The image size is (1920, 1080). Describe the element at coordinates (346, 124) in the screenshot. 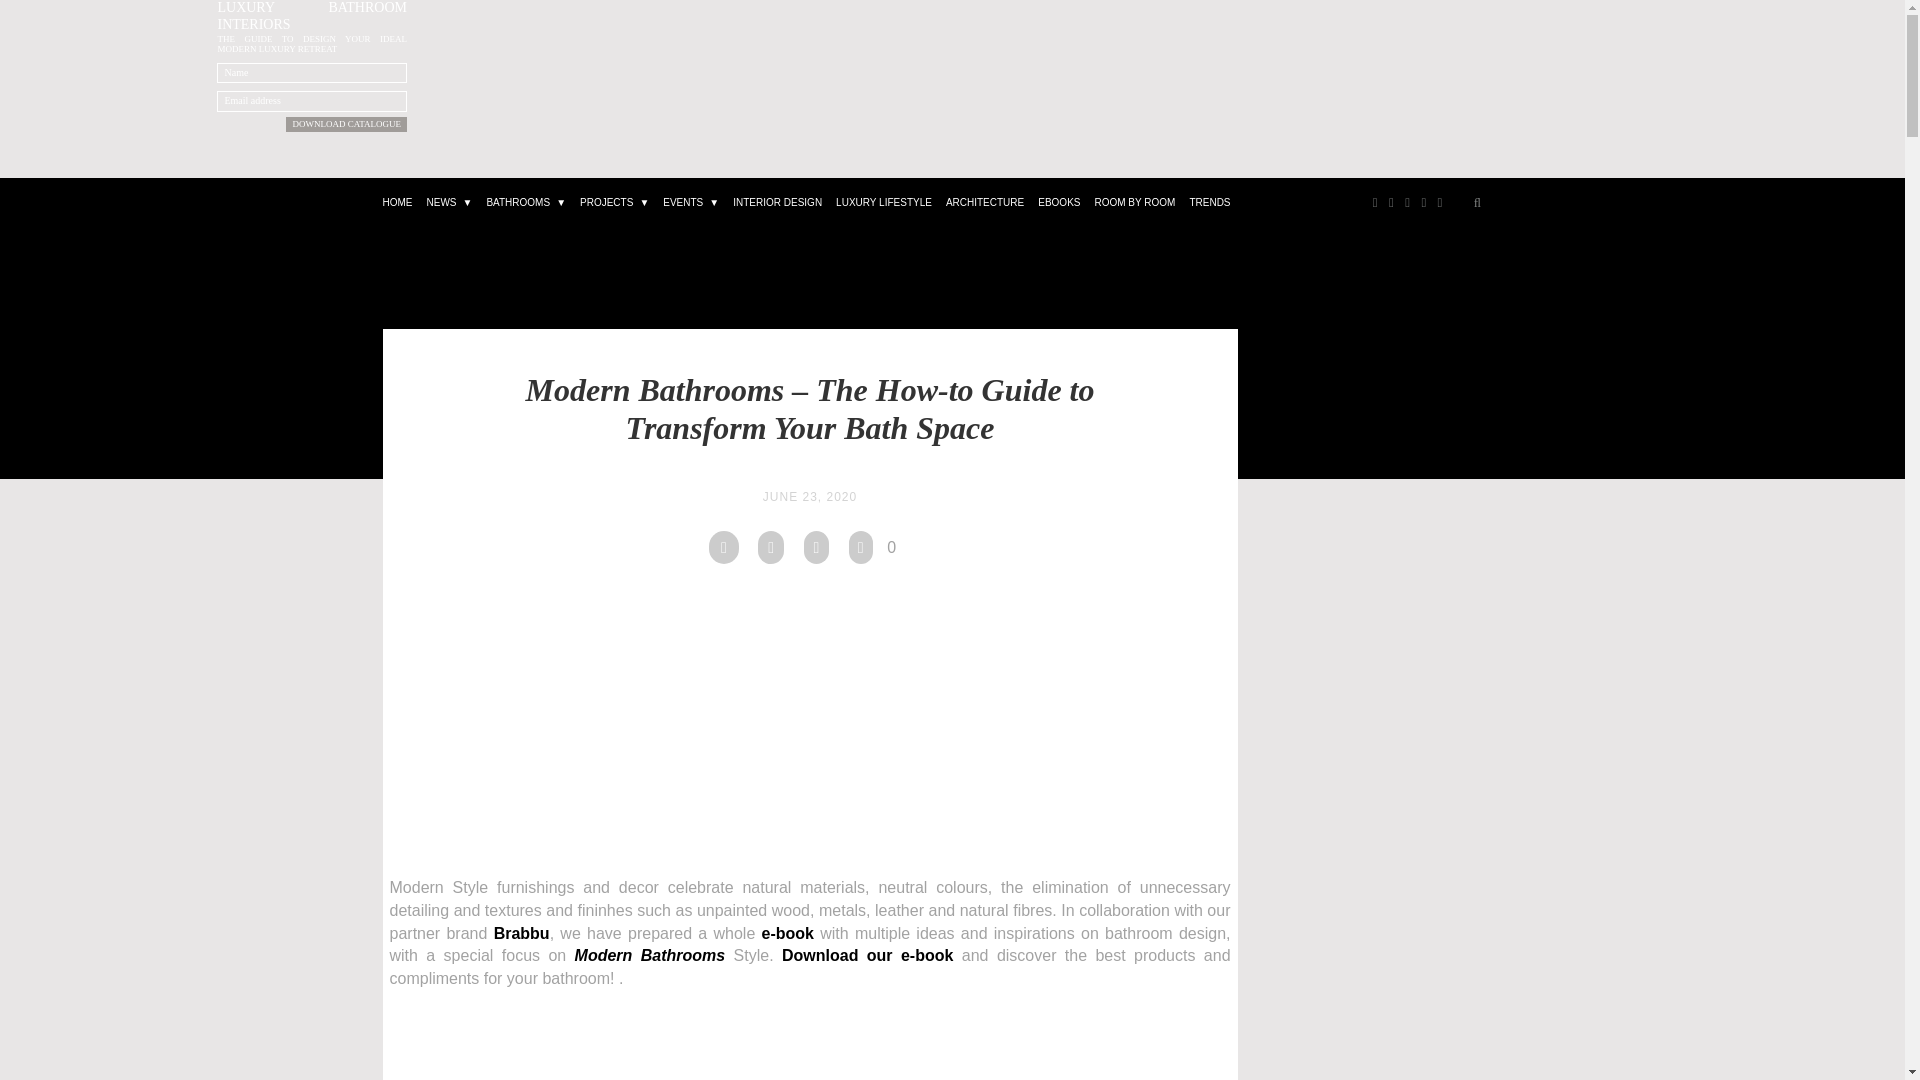

I see `DOWNLOAD CATALOGUE` at that location.